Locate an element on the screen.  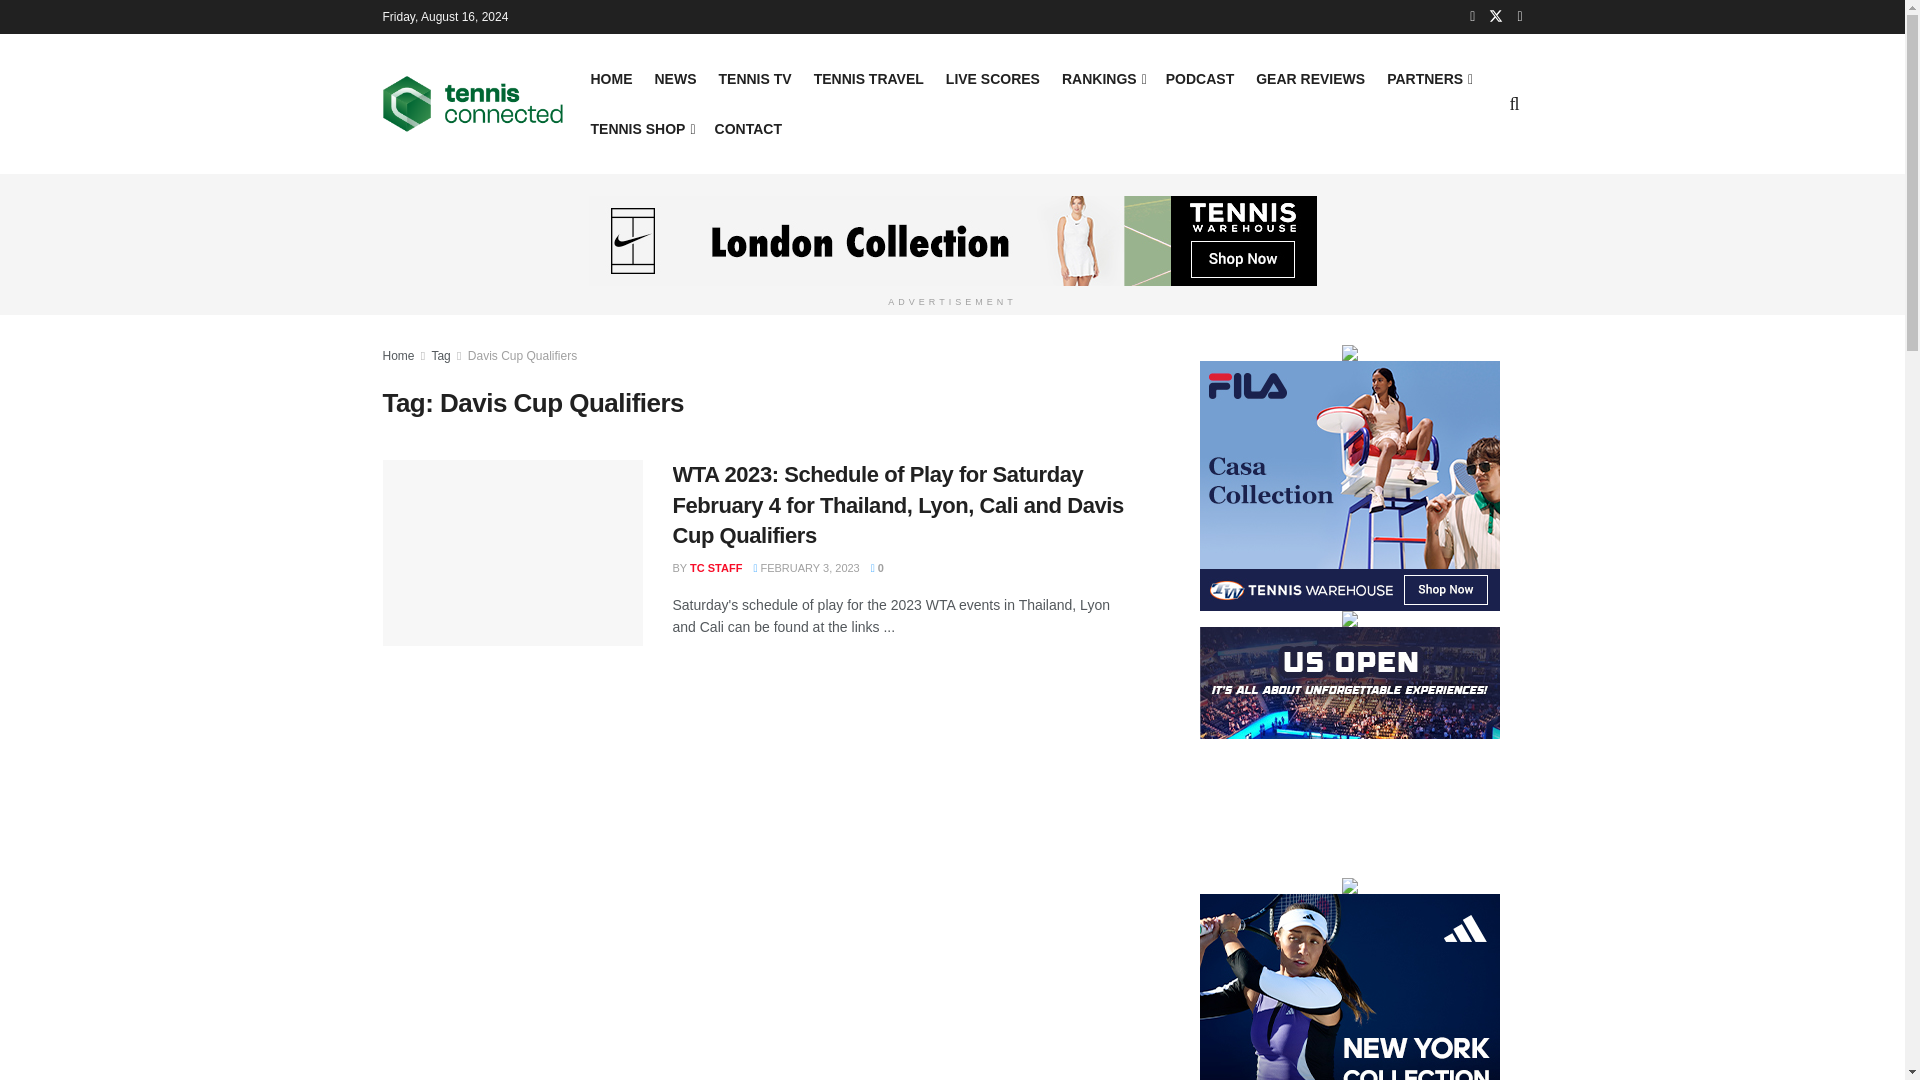
TENNIS TV is located at coordinates (754, 78).